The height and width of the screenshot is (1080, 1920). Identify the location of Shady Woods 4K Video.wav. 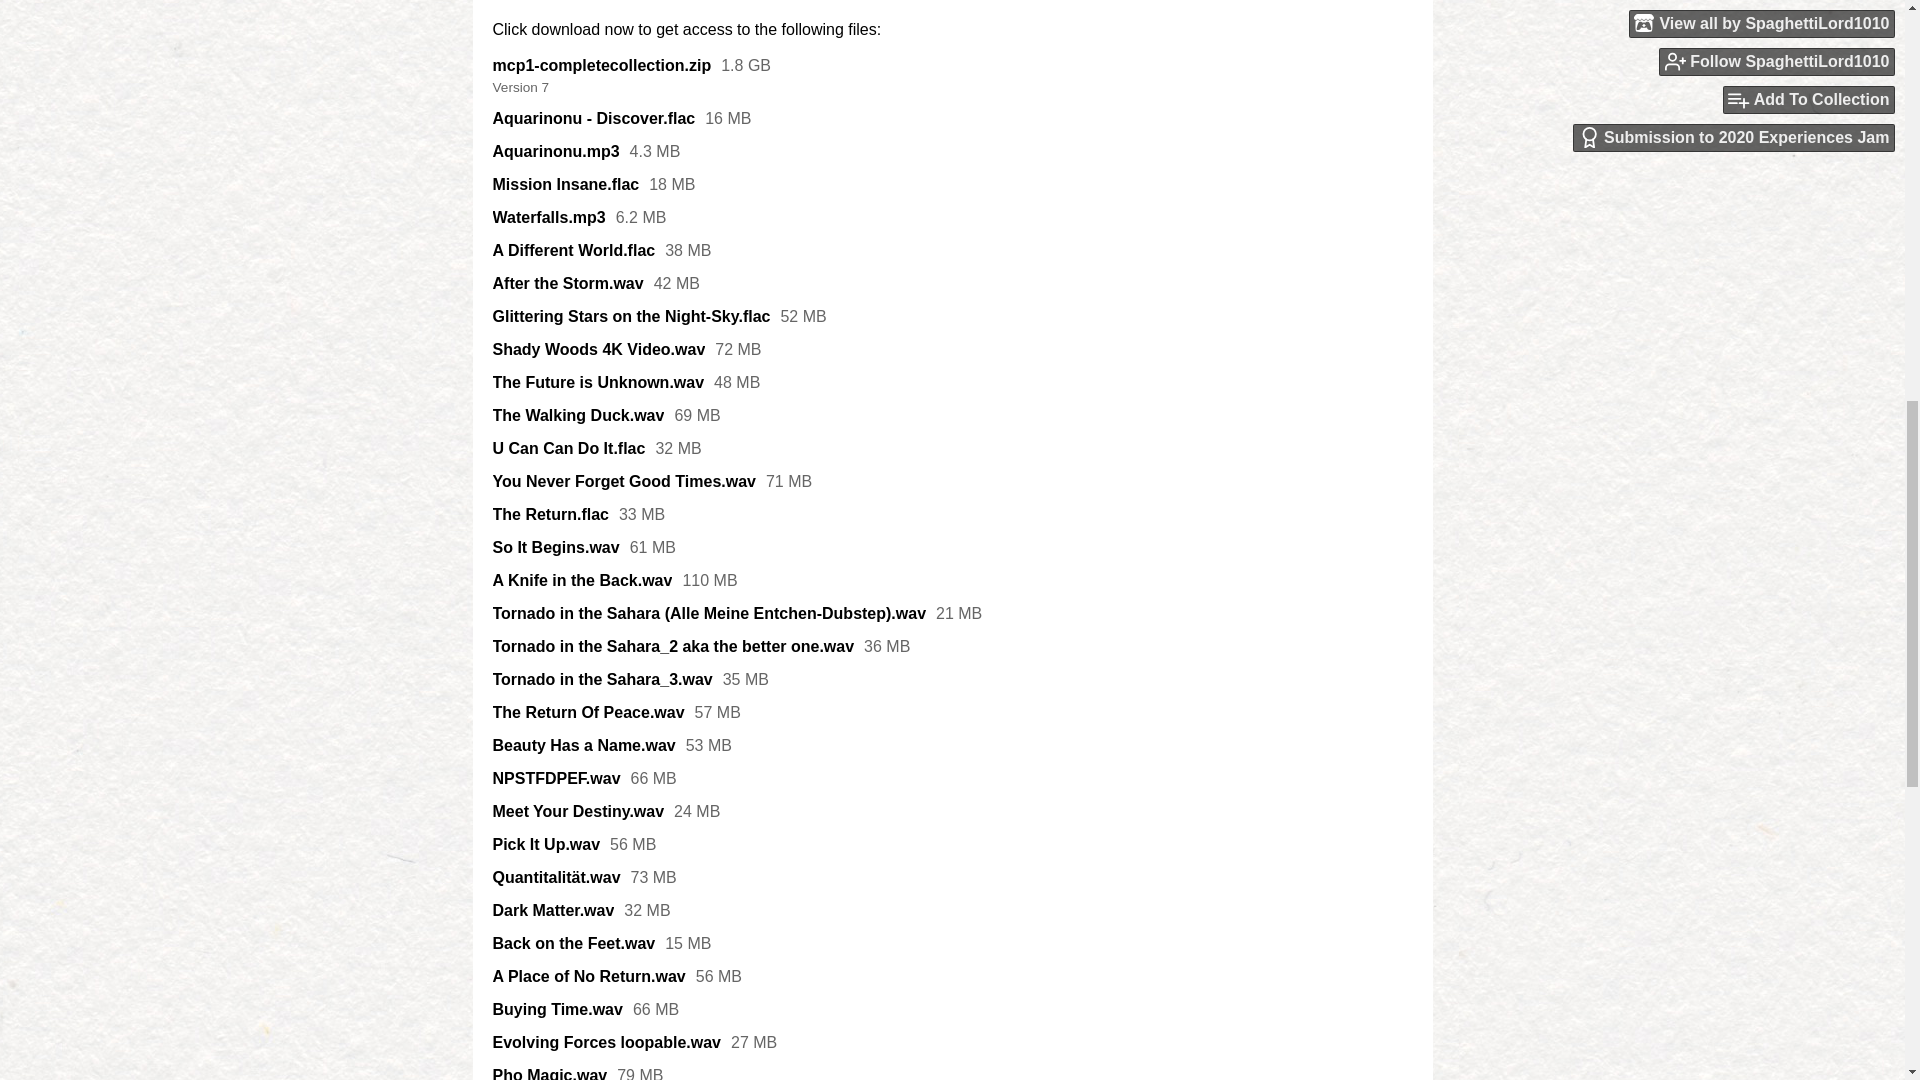
(598, 350).